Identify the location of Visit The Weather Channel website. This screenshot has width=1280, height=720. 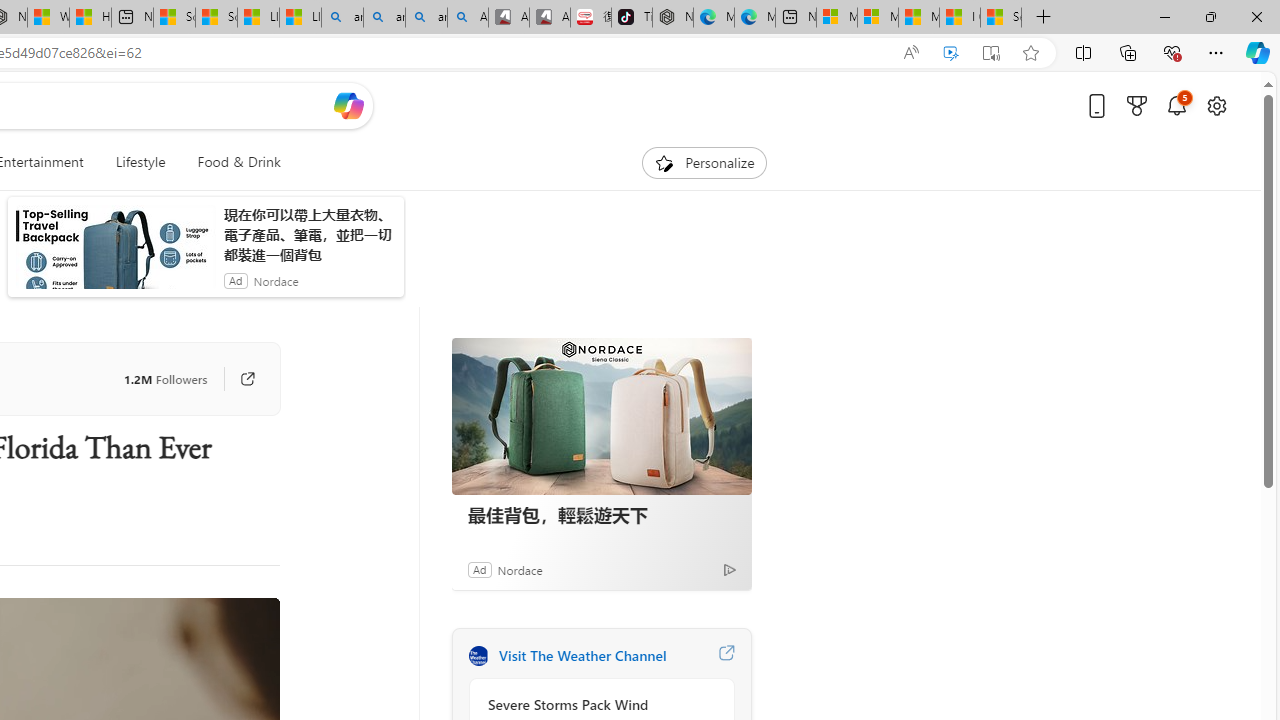
(726, 656).